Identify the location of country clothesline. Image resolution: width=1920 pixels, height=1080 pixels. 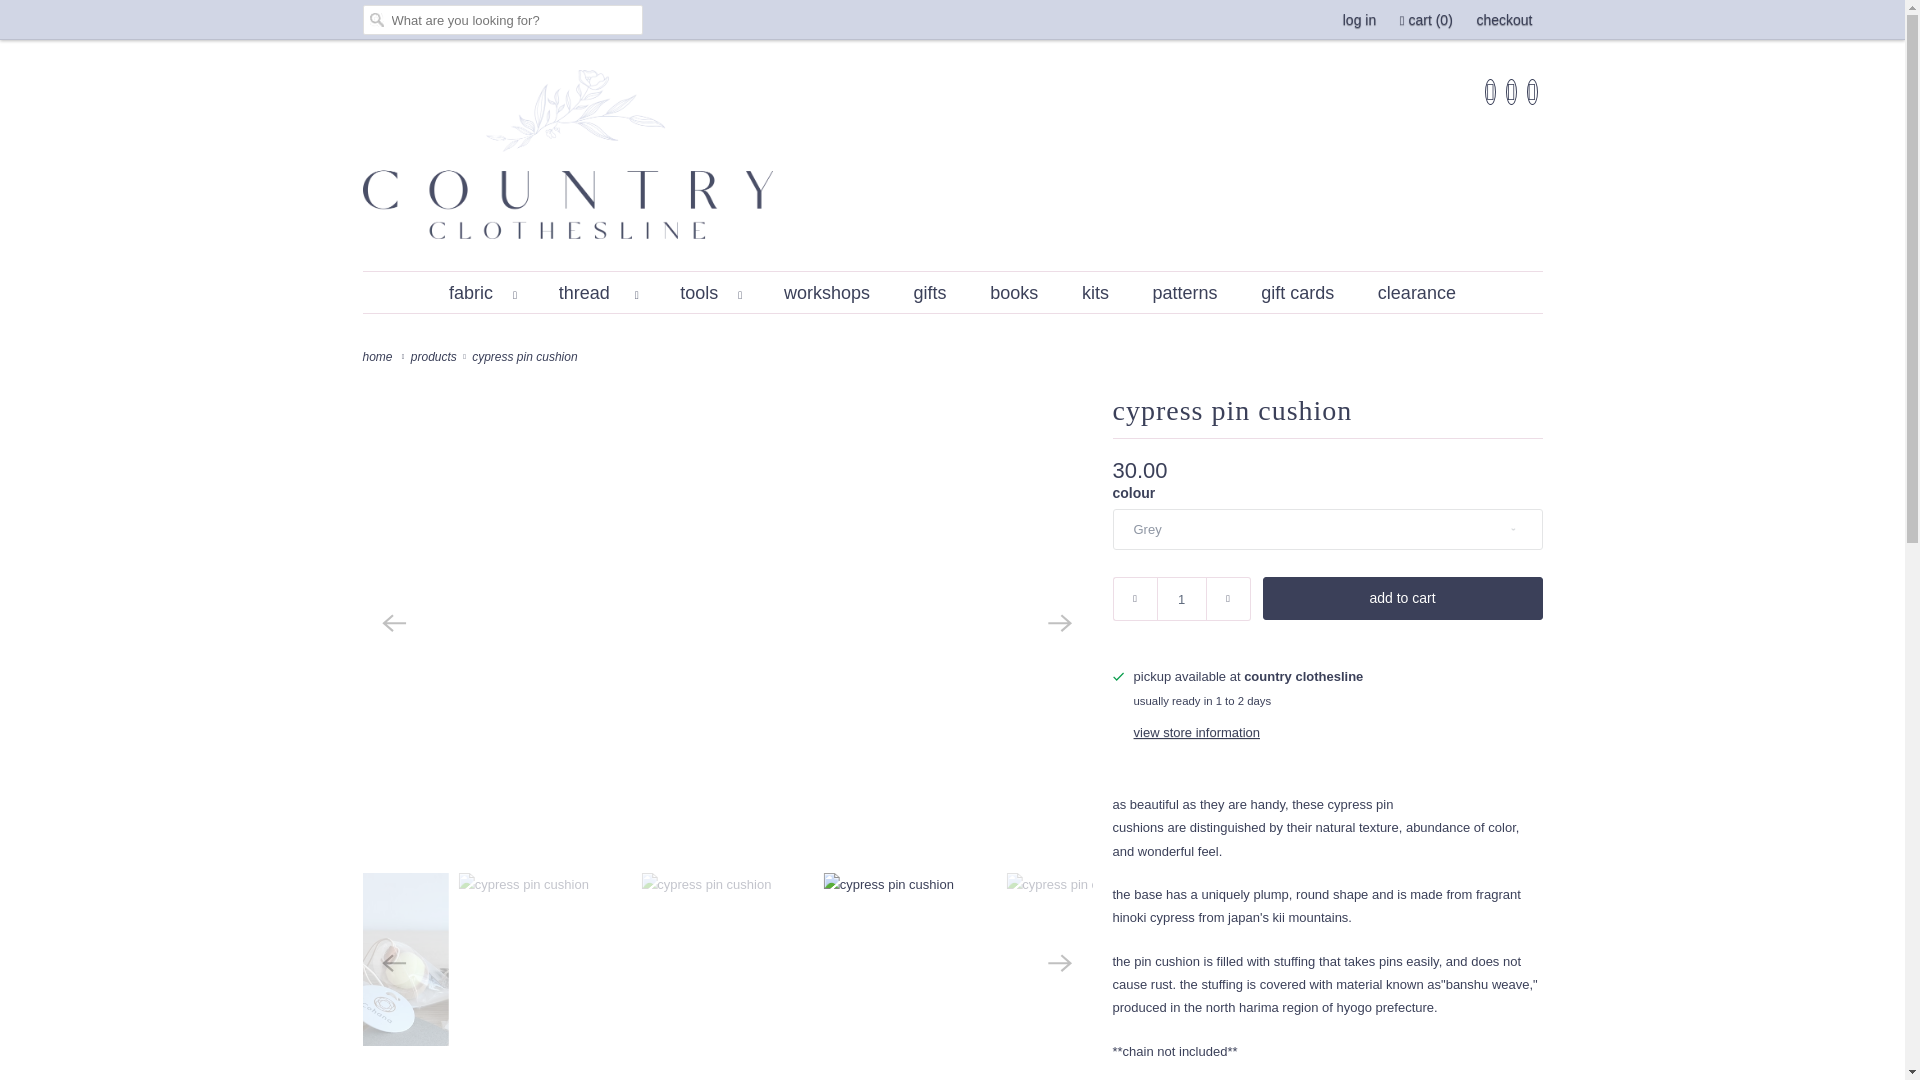
(952, 160).